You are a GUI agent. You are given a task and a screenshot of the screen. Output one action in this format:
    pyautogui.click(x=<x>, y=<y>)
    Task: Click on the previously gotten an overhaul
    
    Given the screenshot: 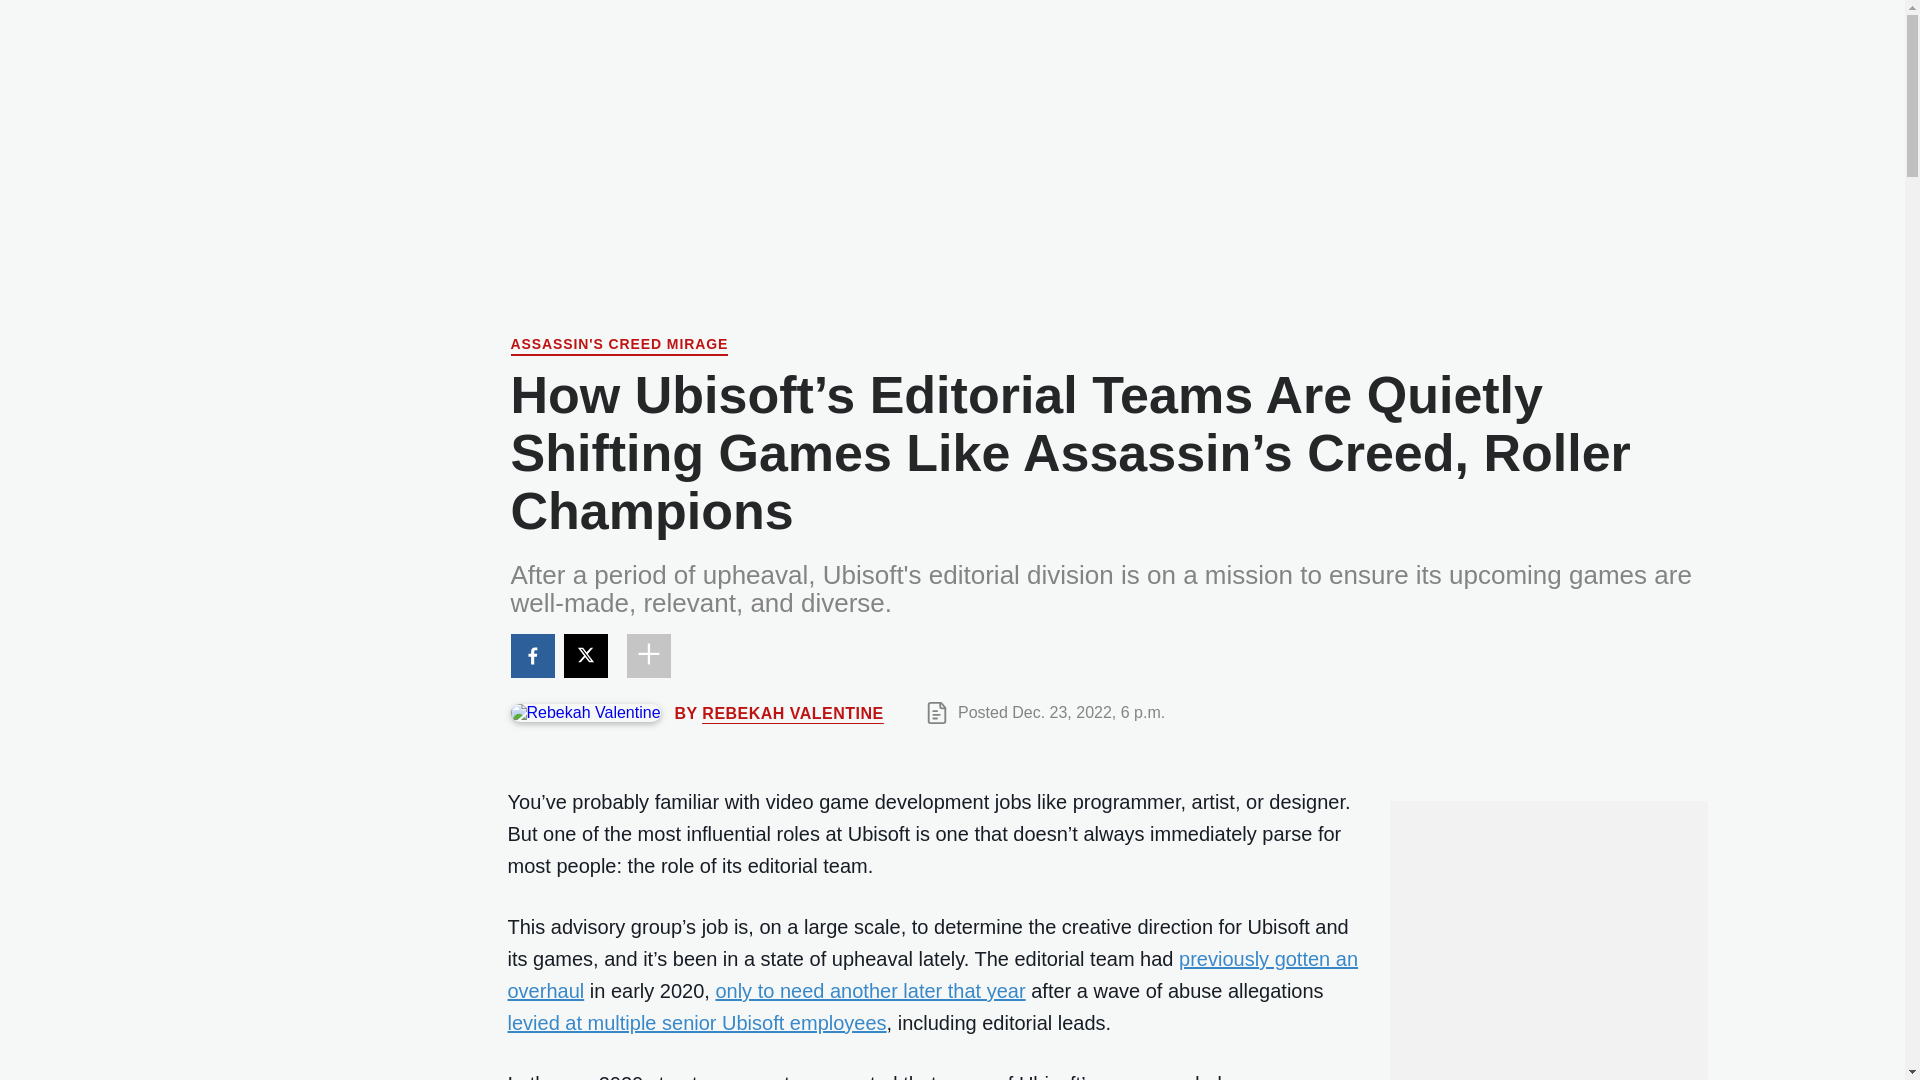 What is the action you would take?
    pyautogui.click(x=934, y=975)
    